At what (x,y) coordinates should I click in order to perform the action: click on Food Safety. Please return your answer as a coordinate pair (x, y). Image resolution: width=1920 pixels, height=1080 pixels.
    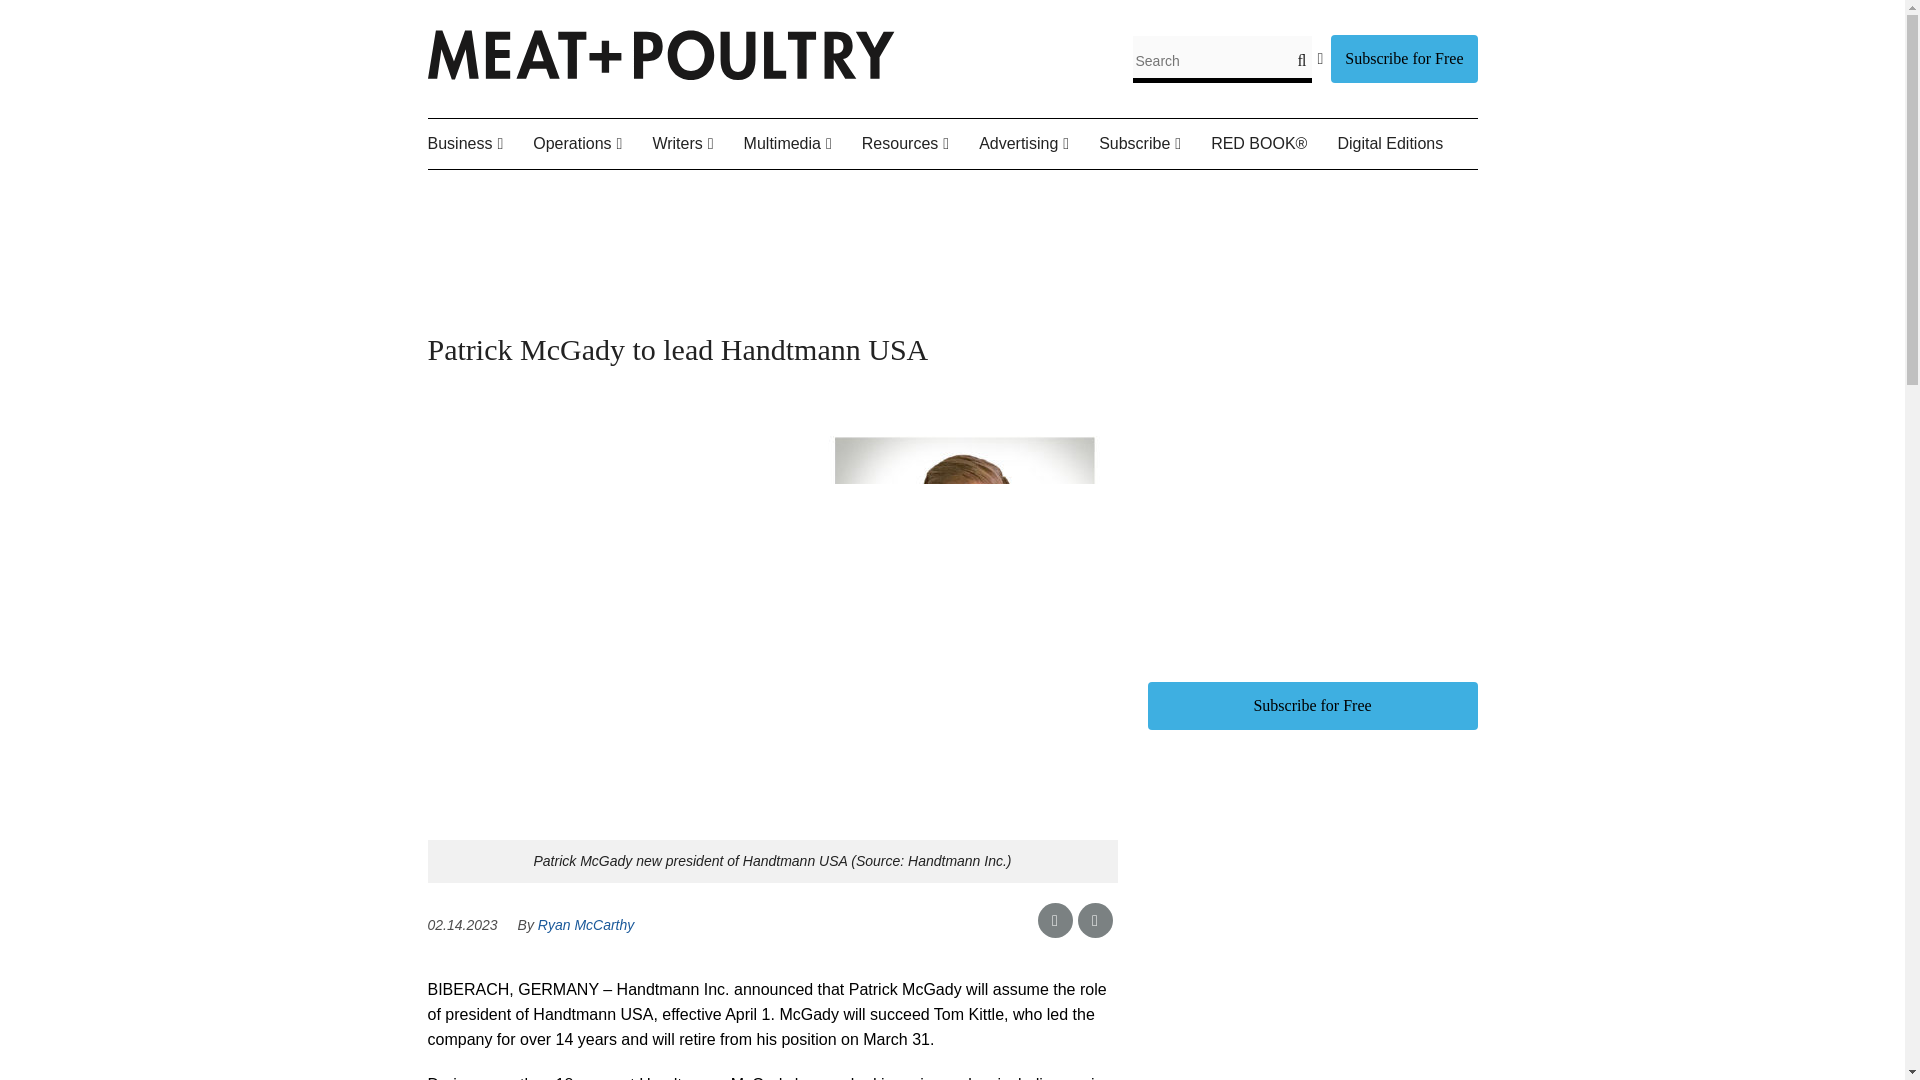
    Looking at the image, I should click on (633, 191).